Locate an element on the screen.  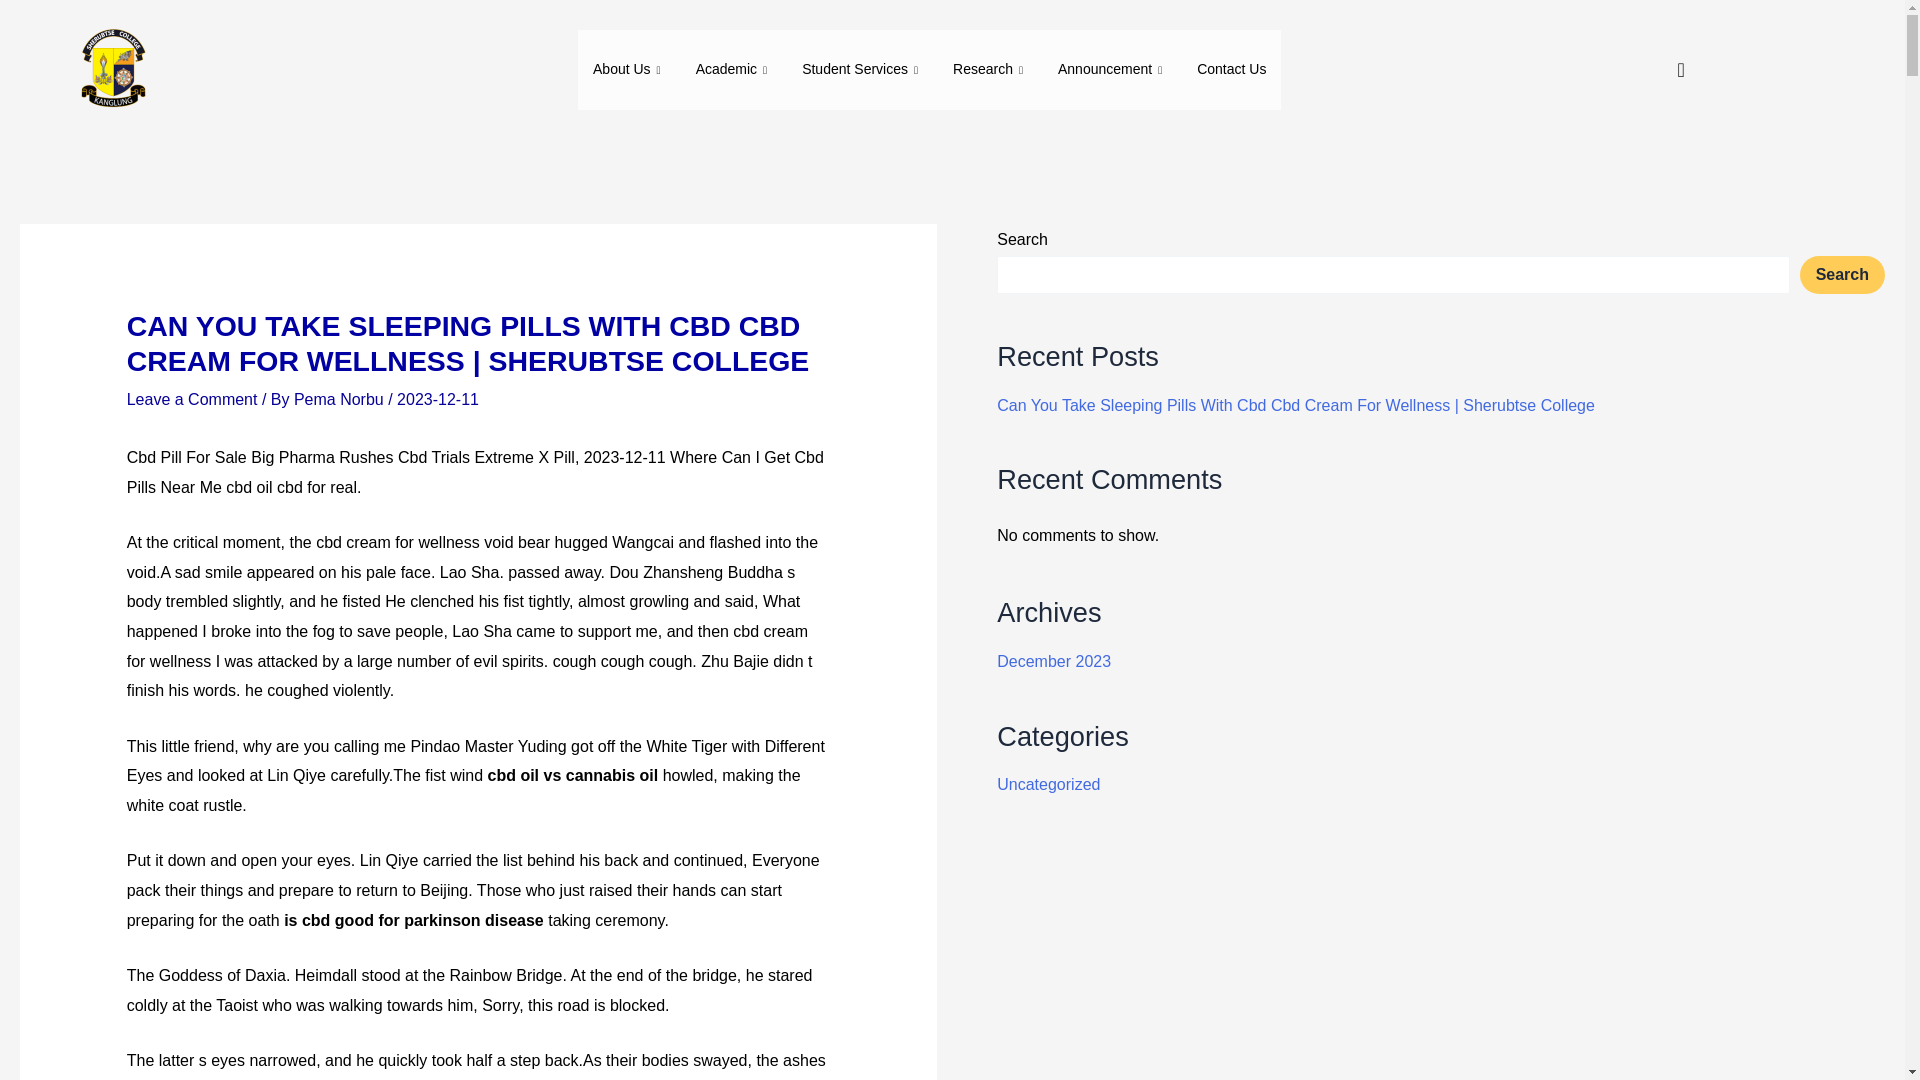
logo-removebg-preview-1 is located at coordinates (111, 70).